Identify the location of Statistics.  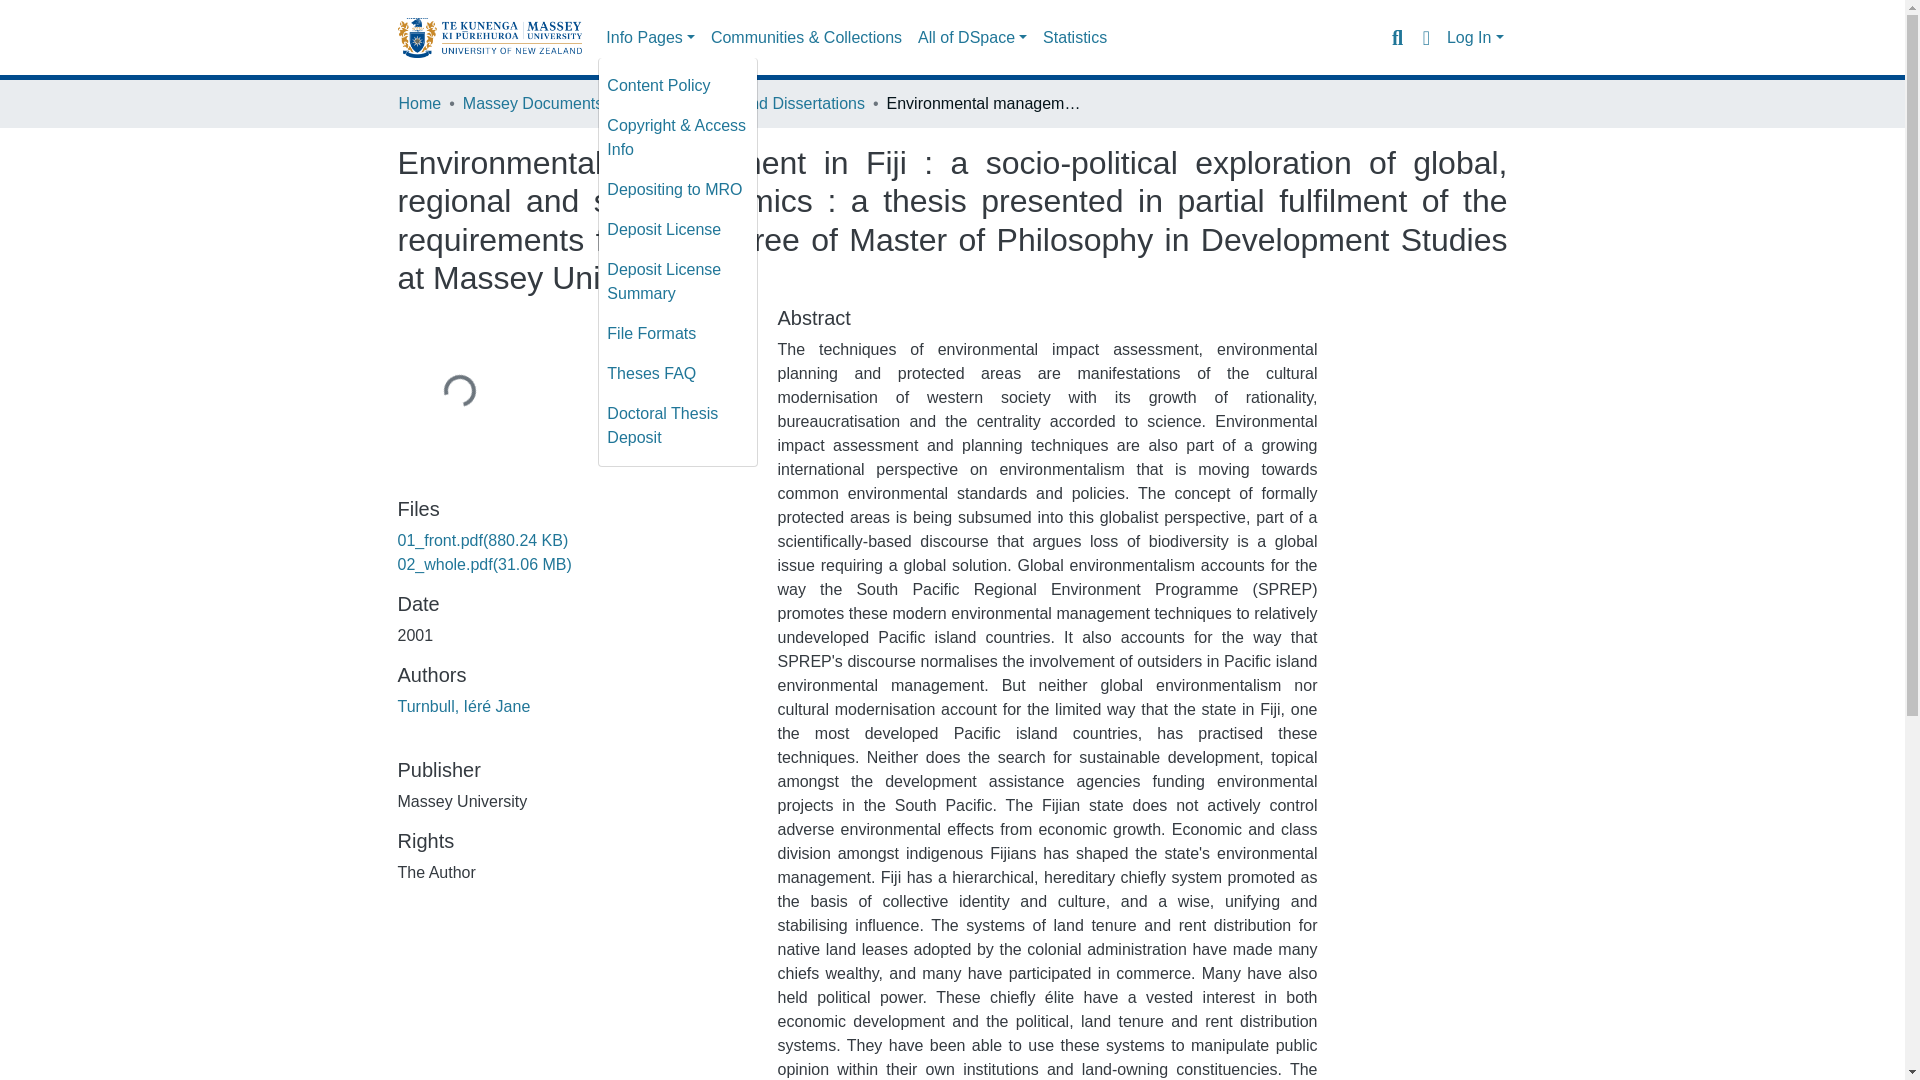
(1074, 38).